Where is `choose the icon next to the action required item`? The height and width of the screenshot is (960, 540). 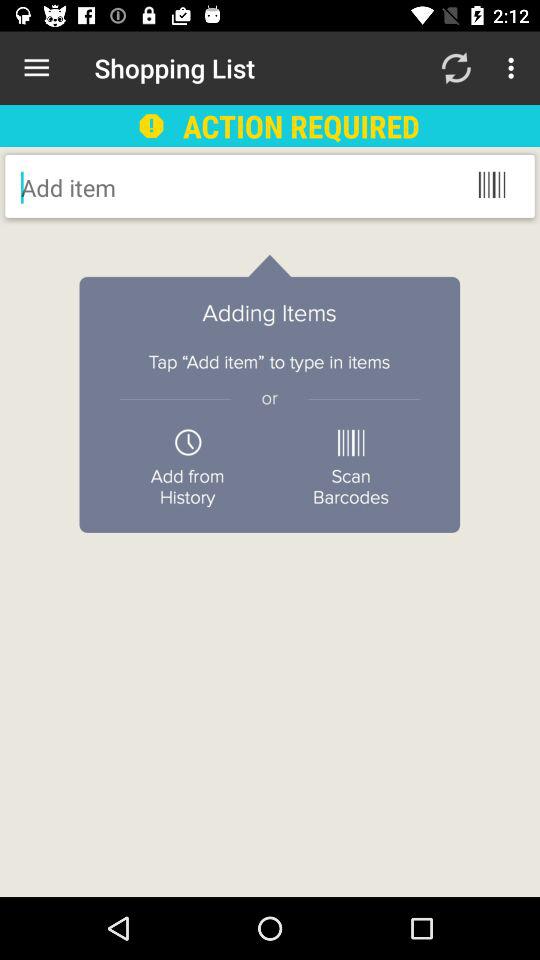
choose the icon next to the action required item is located at coordinates (456, 68).